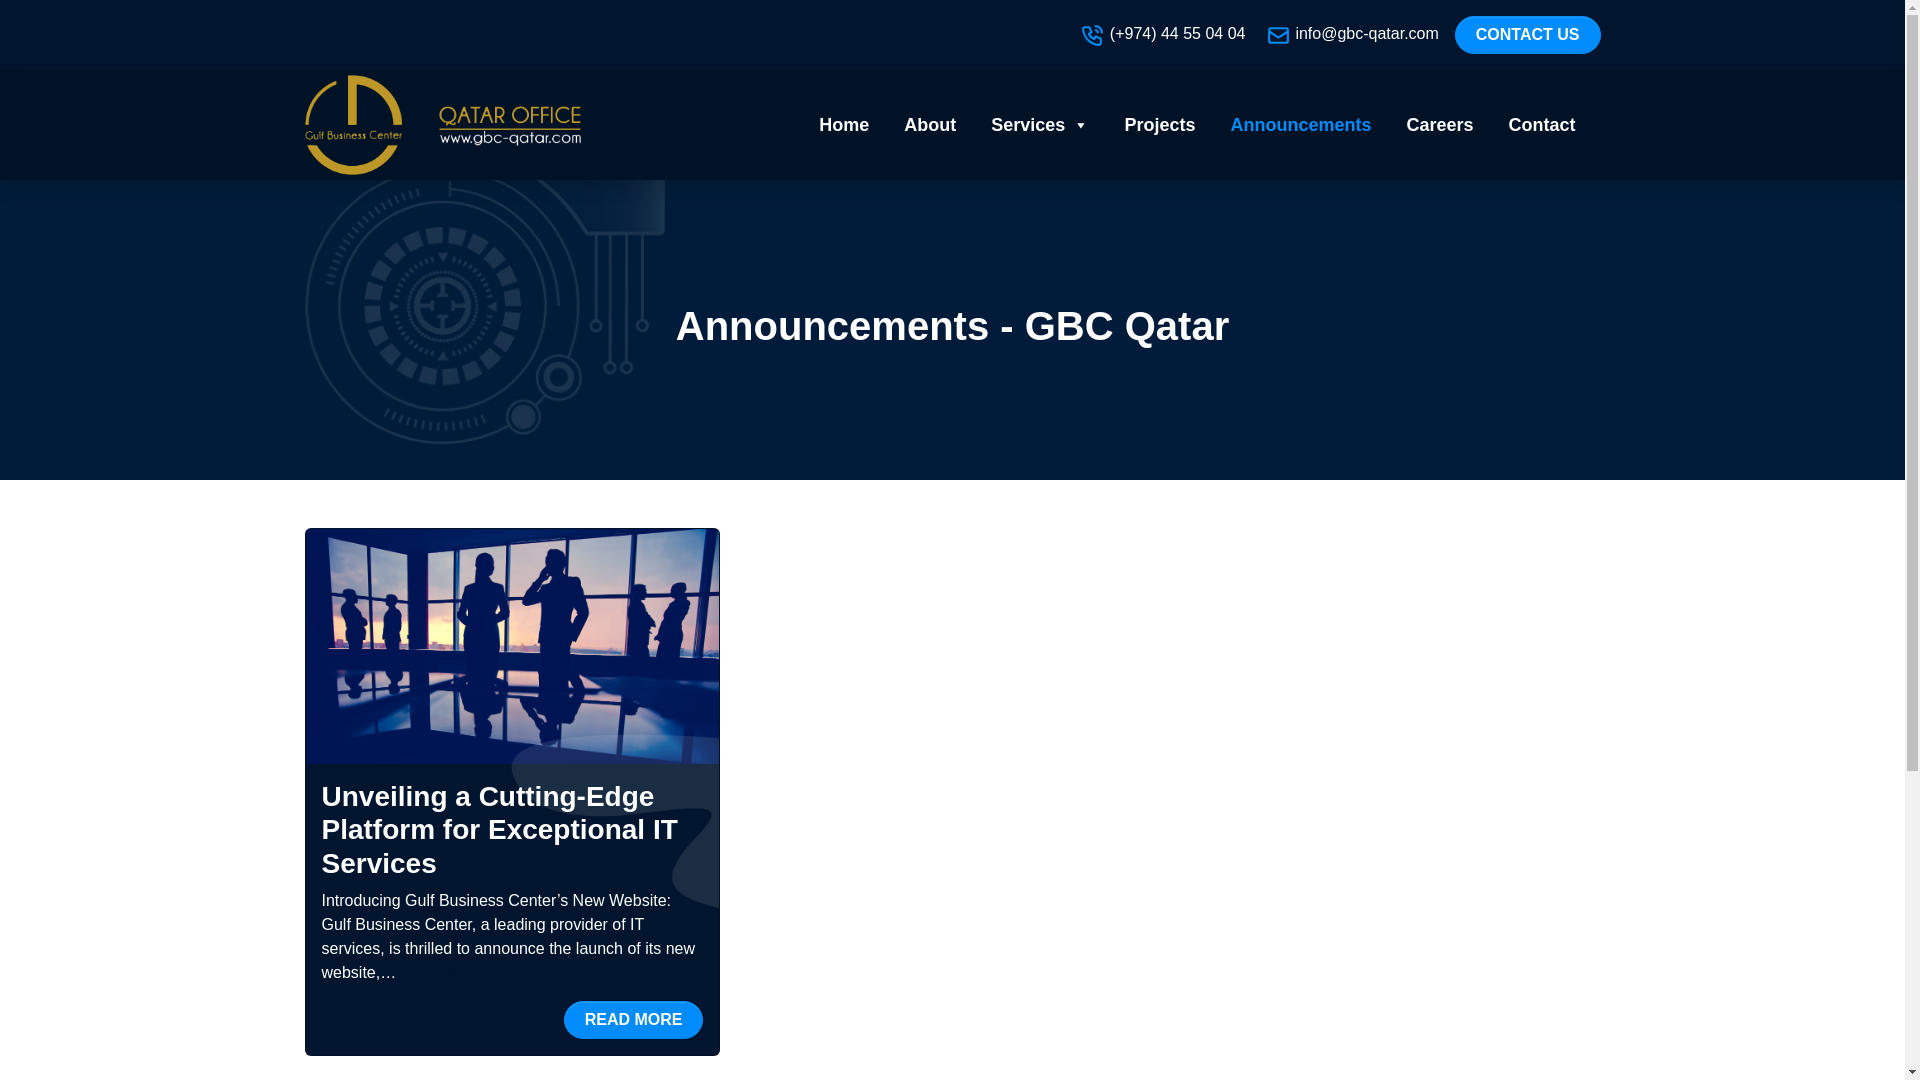 This screenshot has width=1920, height=1080. What do you see at coordinates (1040, 124) in the screenshot?
I see `Services` at bounding box center [1040, 124].